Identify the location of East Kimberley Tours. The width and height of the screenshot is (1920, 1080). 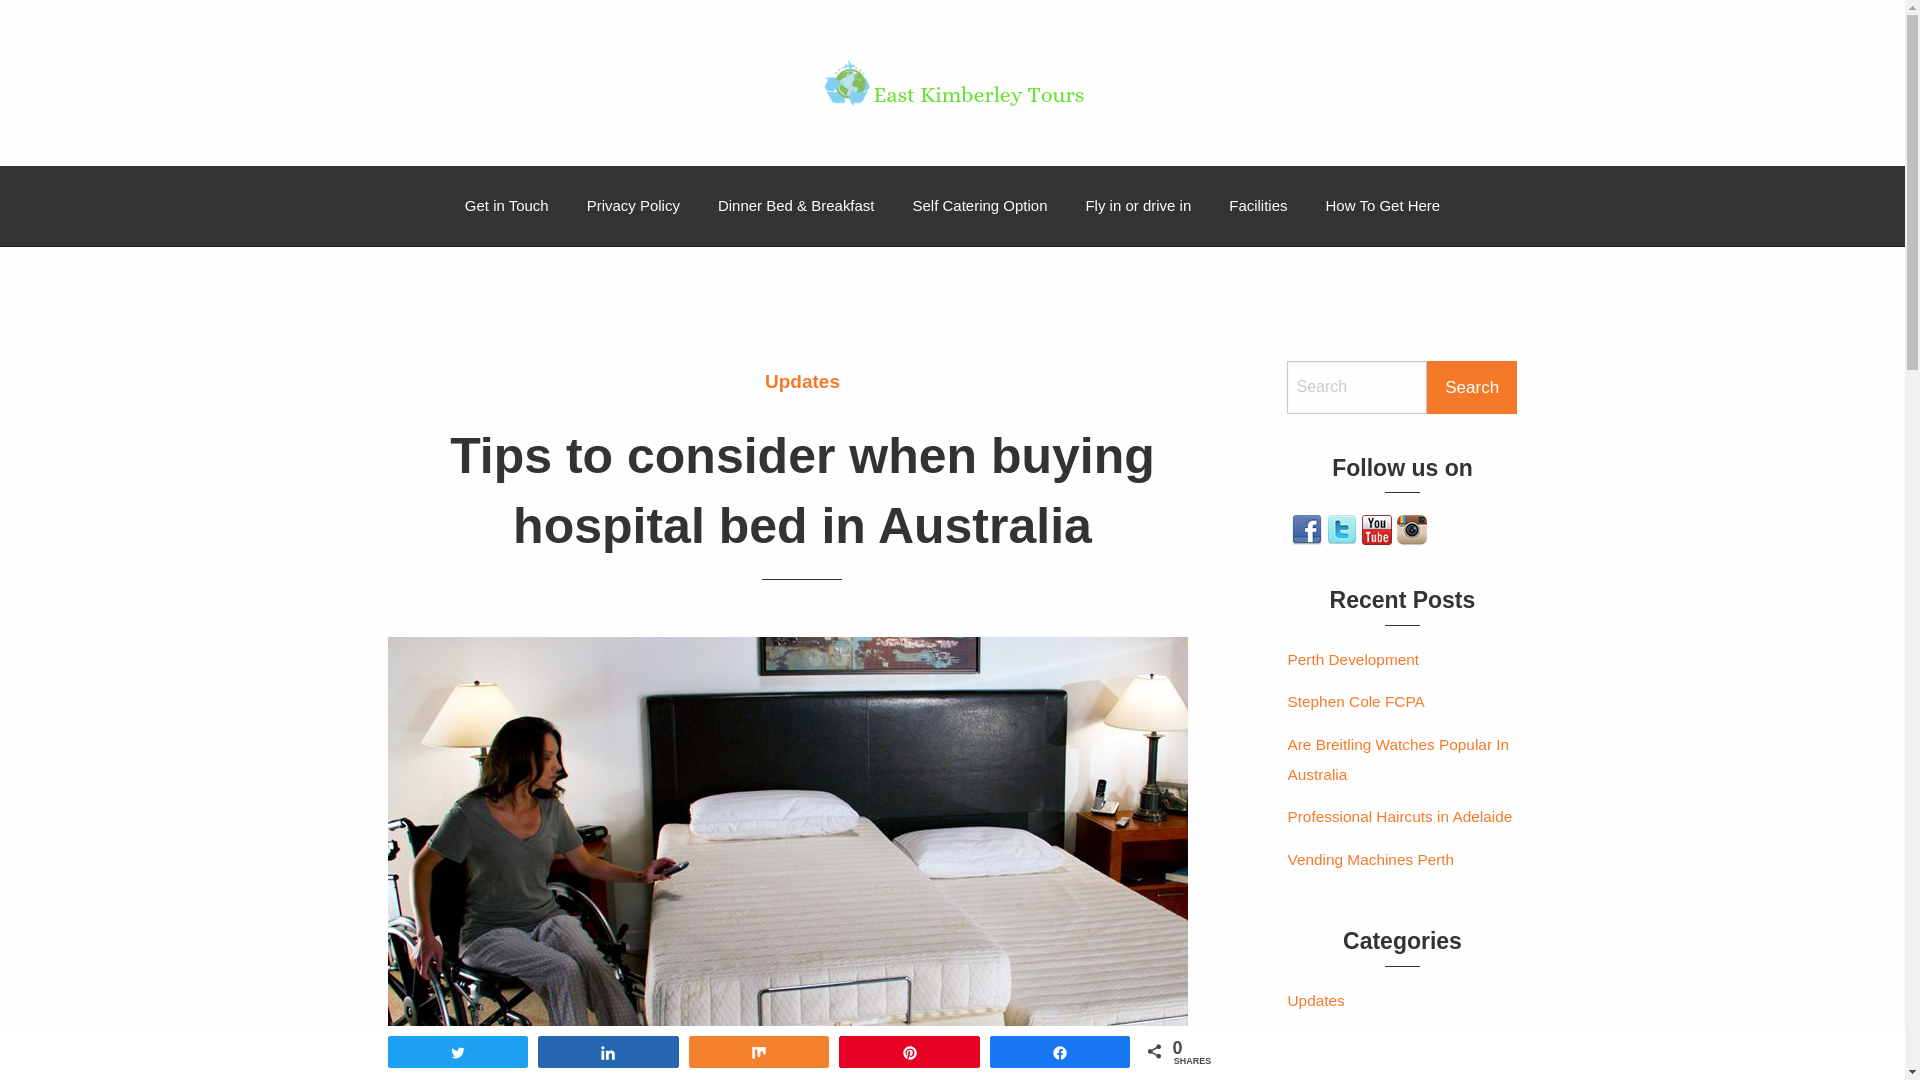
(255, 163).